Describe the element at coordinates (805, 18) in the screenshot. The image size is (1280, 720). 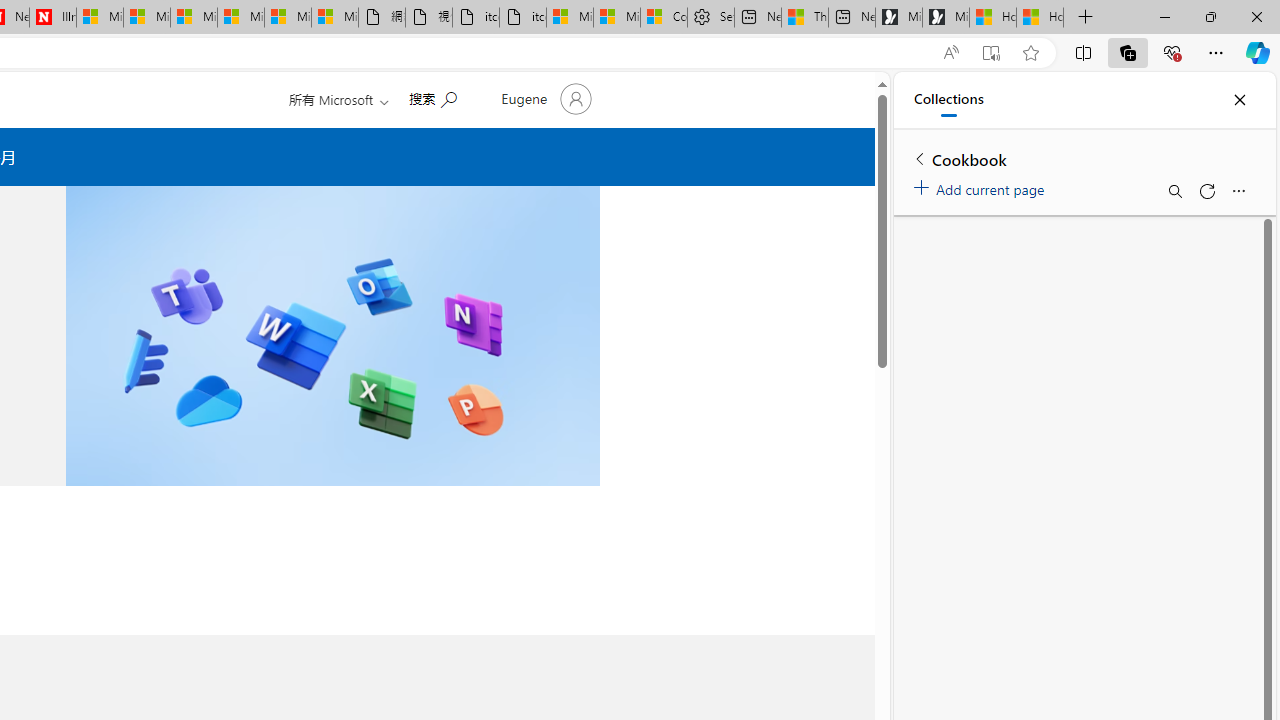
I see `Three Ways To Stop Sweating So Much` at that location.